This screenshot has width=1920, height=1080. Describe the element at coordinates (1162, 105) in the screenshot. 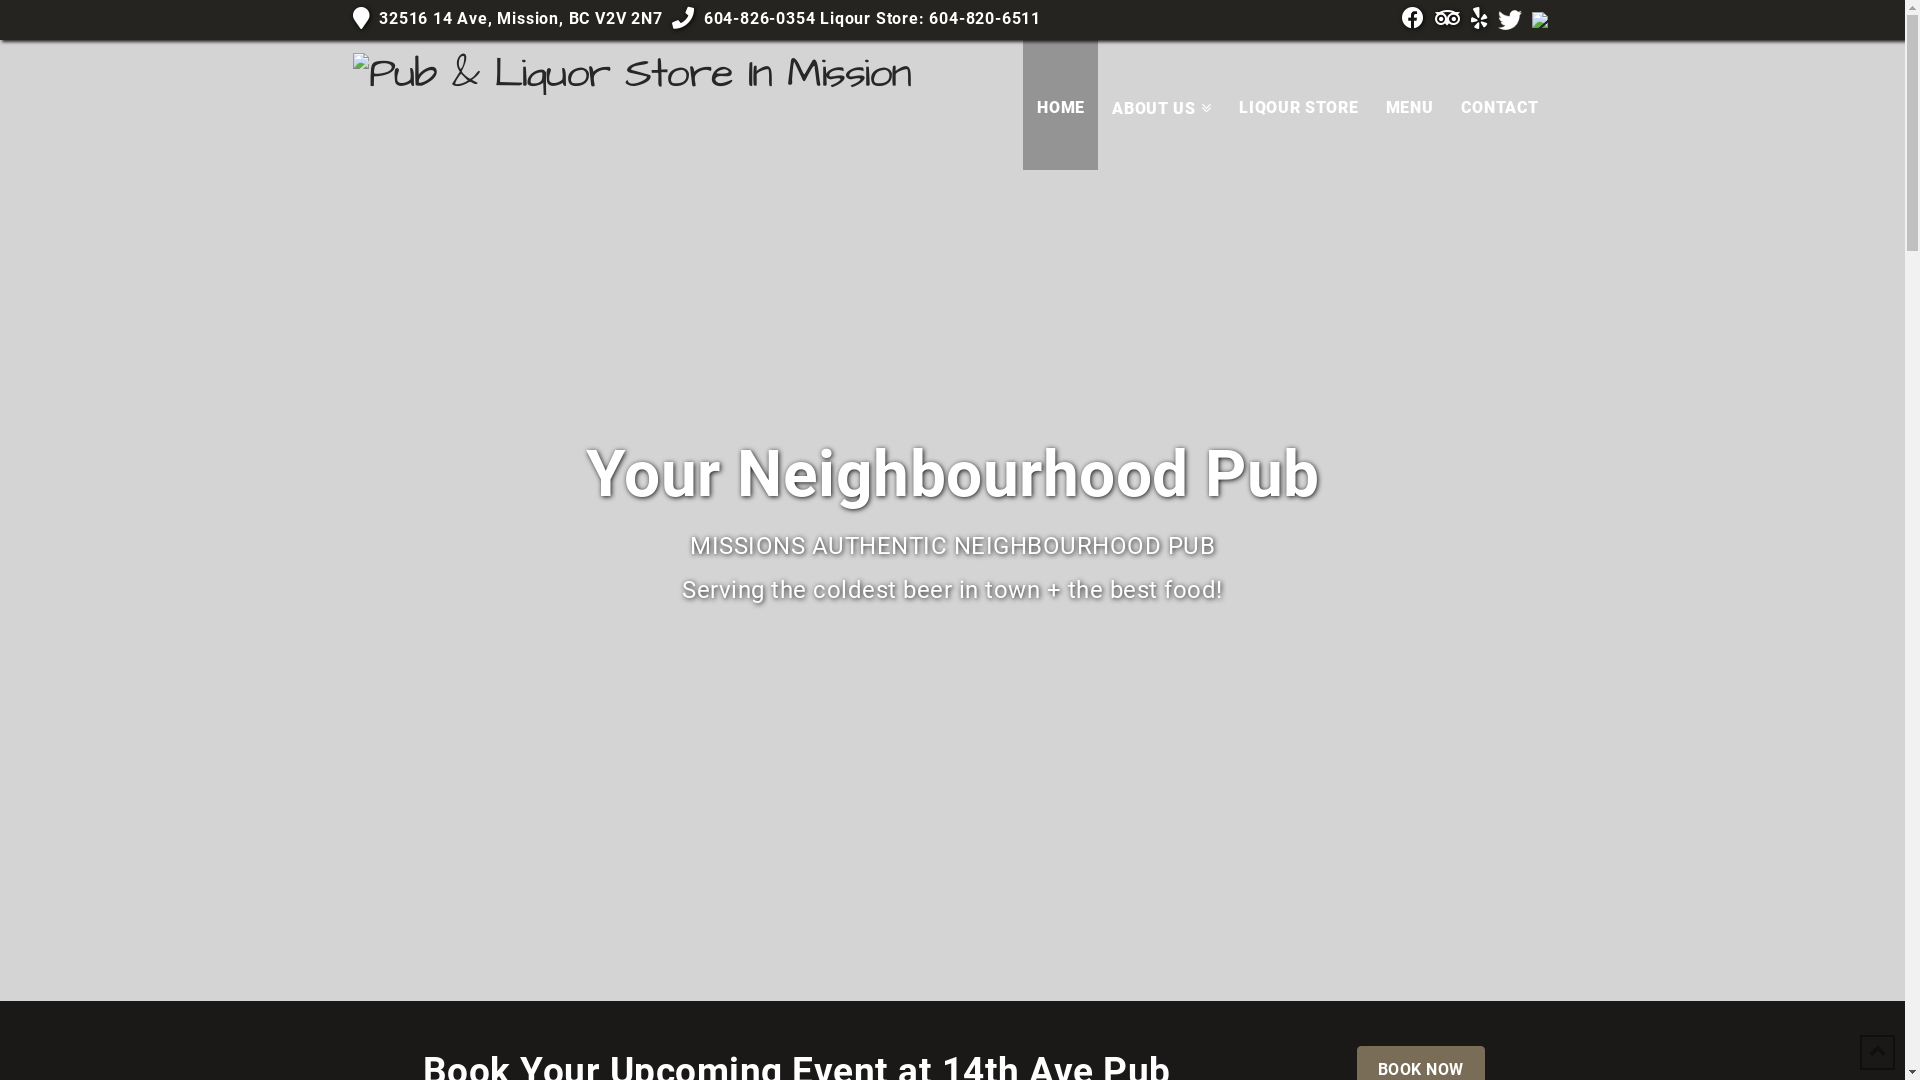

I see `ABOUT US` at that location.